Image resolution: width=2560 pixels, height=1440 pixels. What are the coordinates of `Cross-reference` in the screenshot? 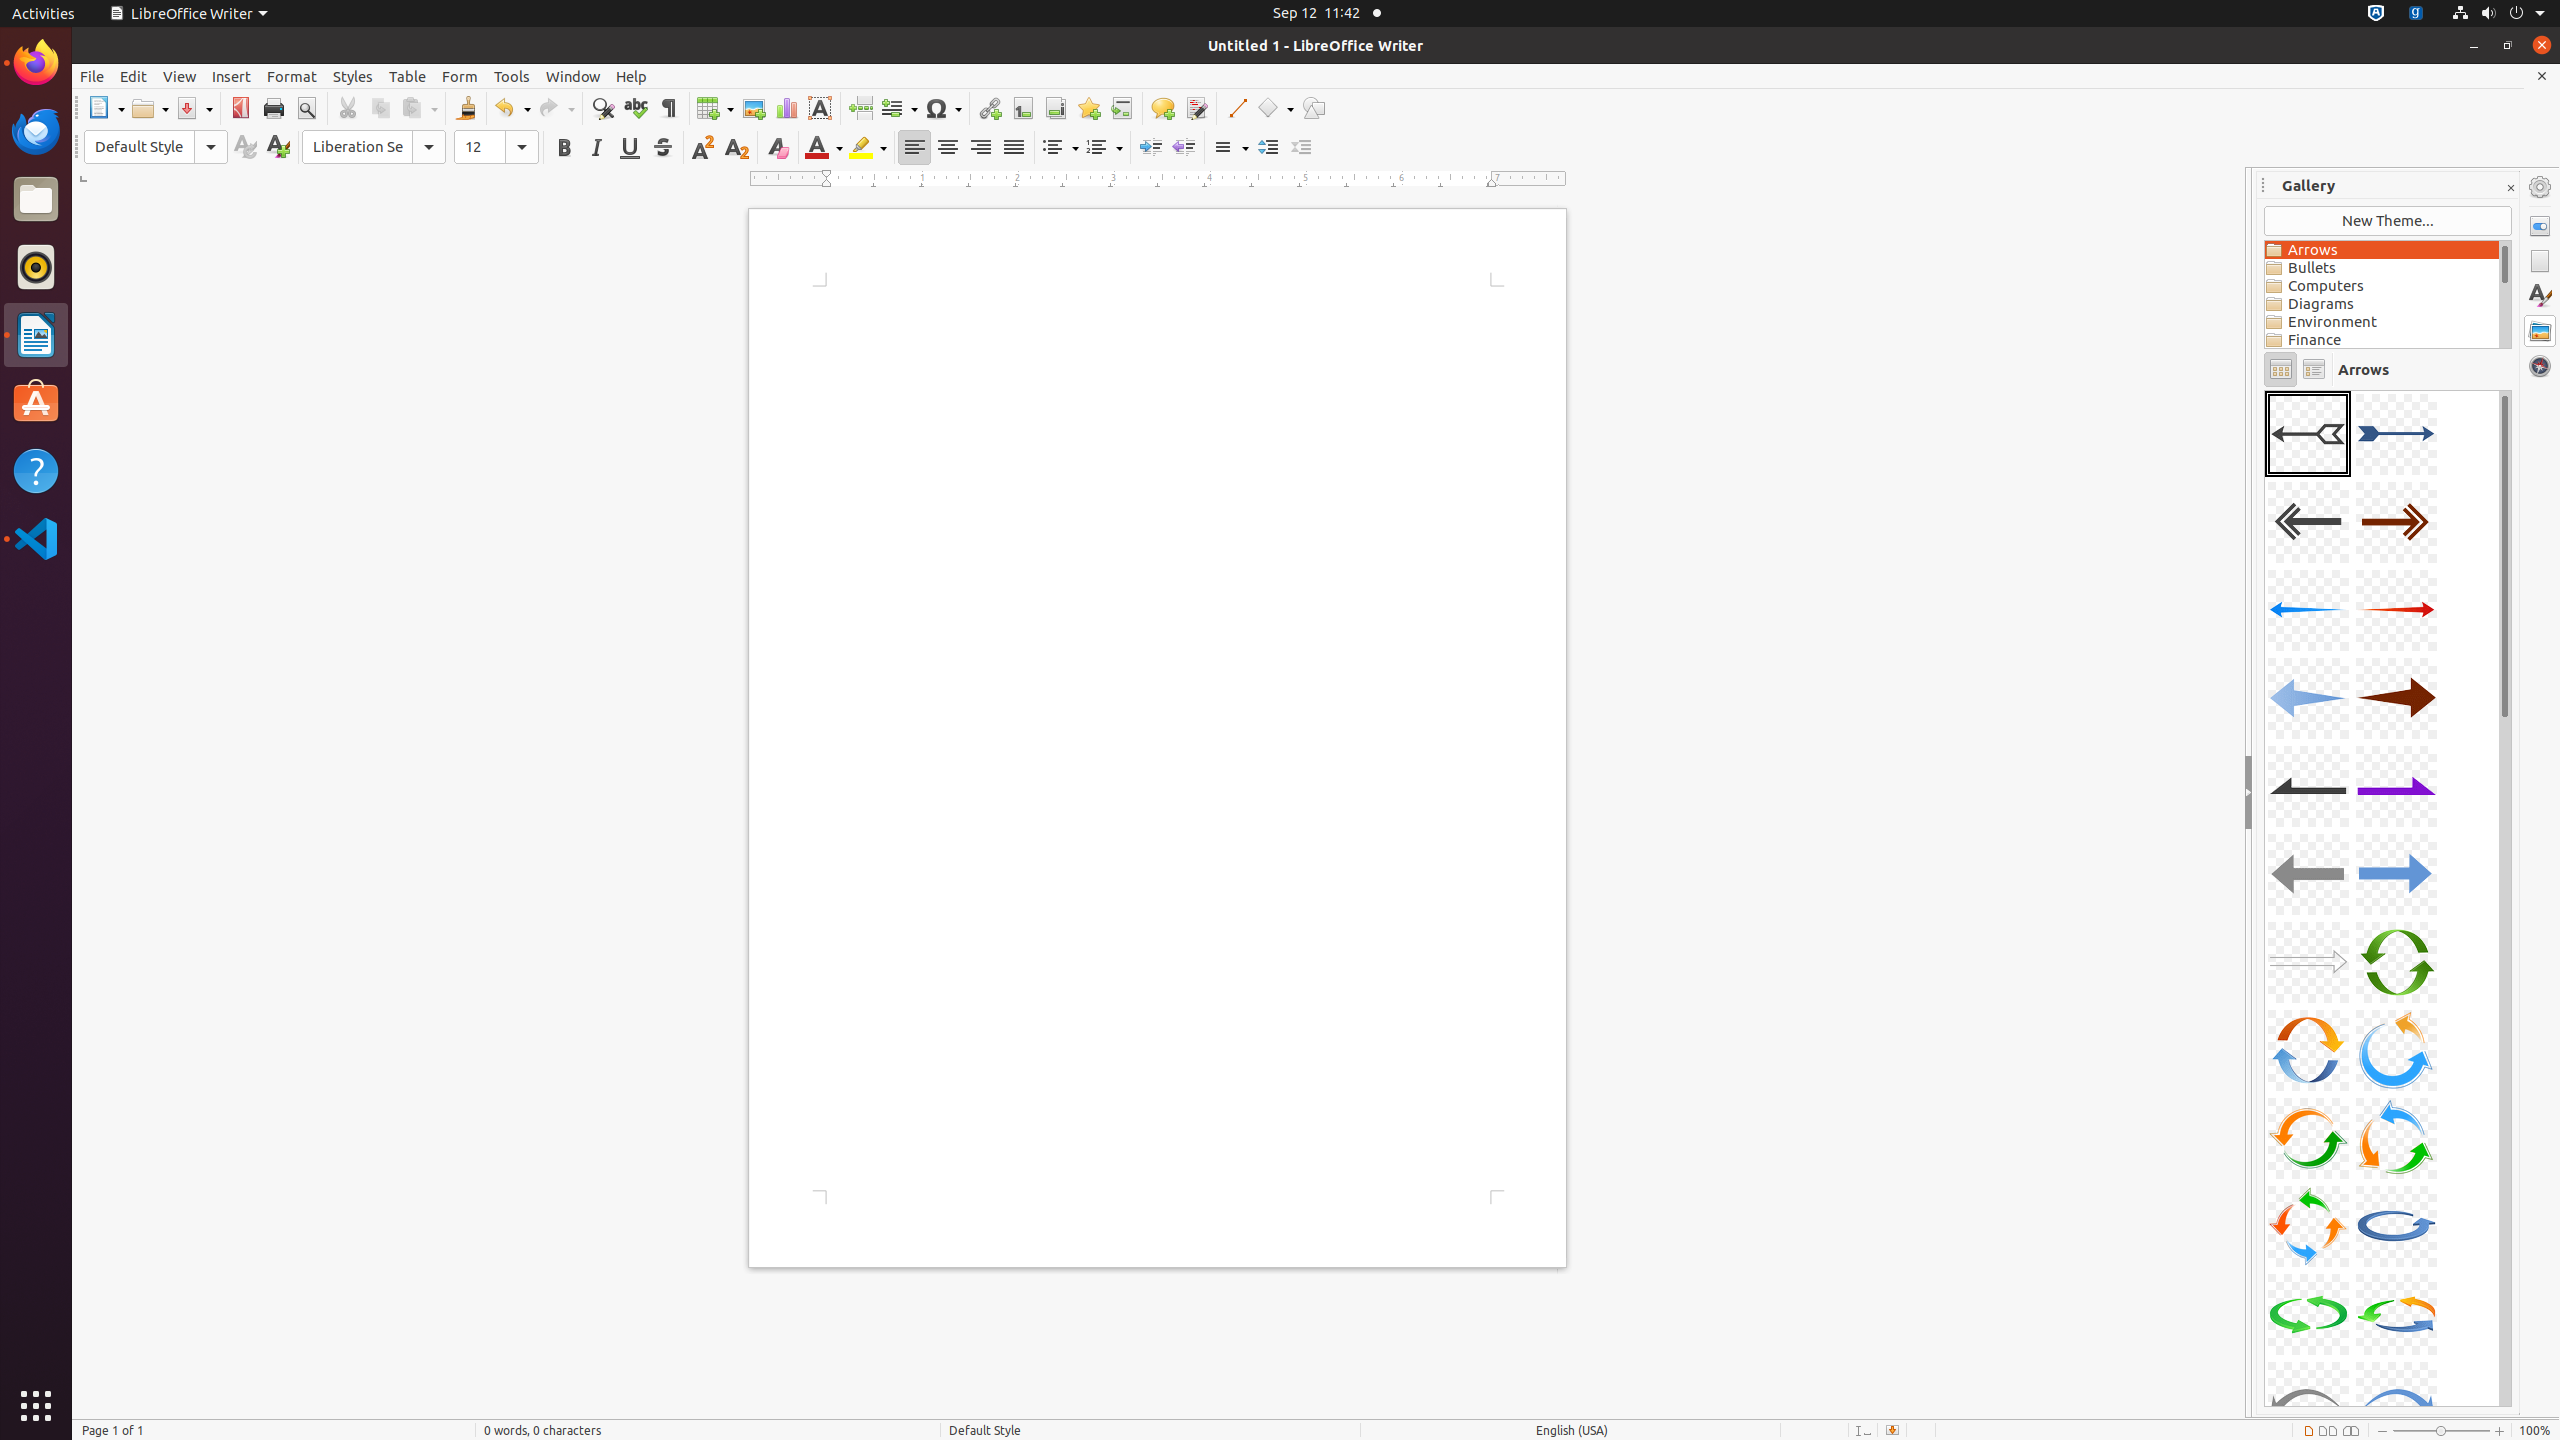 It's located at (1122, 108).